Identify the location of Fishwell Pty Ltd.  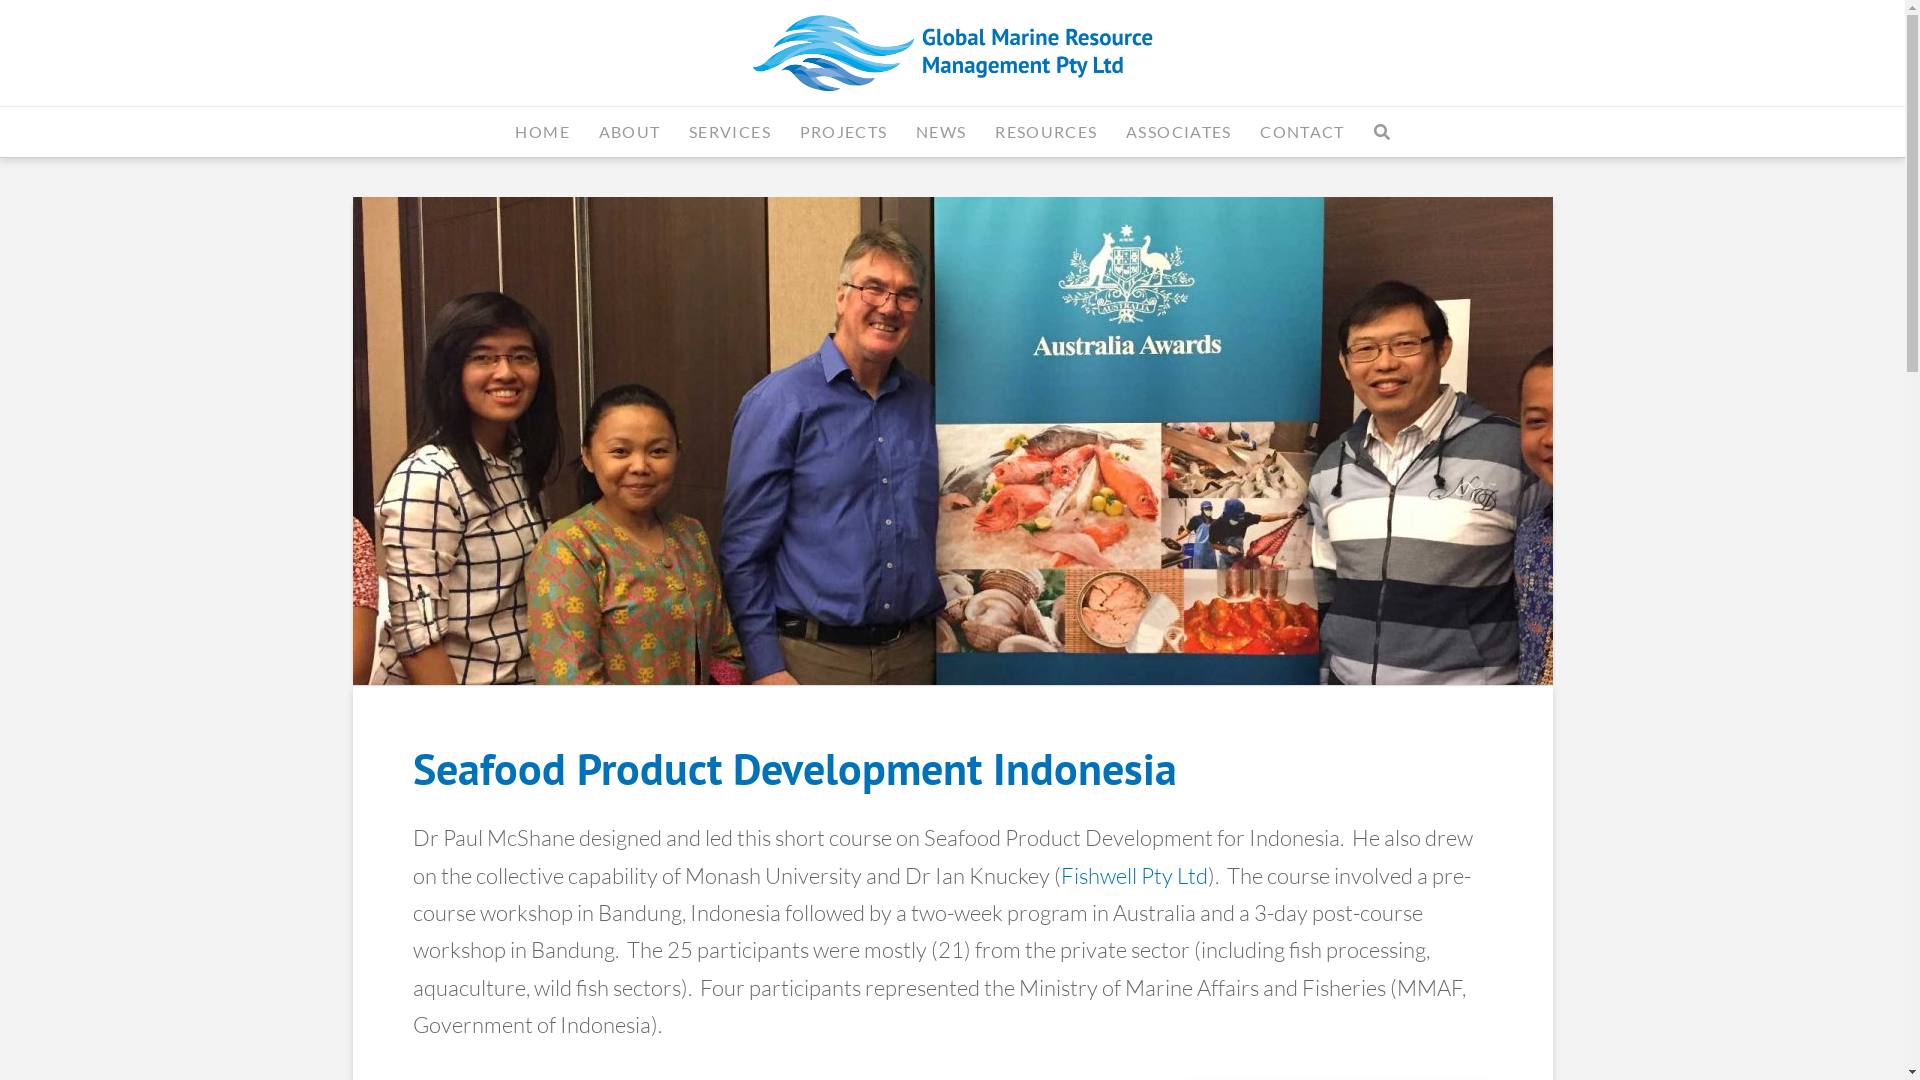
(1134, 876).